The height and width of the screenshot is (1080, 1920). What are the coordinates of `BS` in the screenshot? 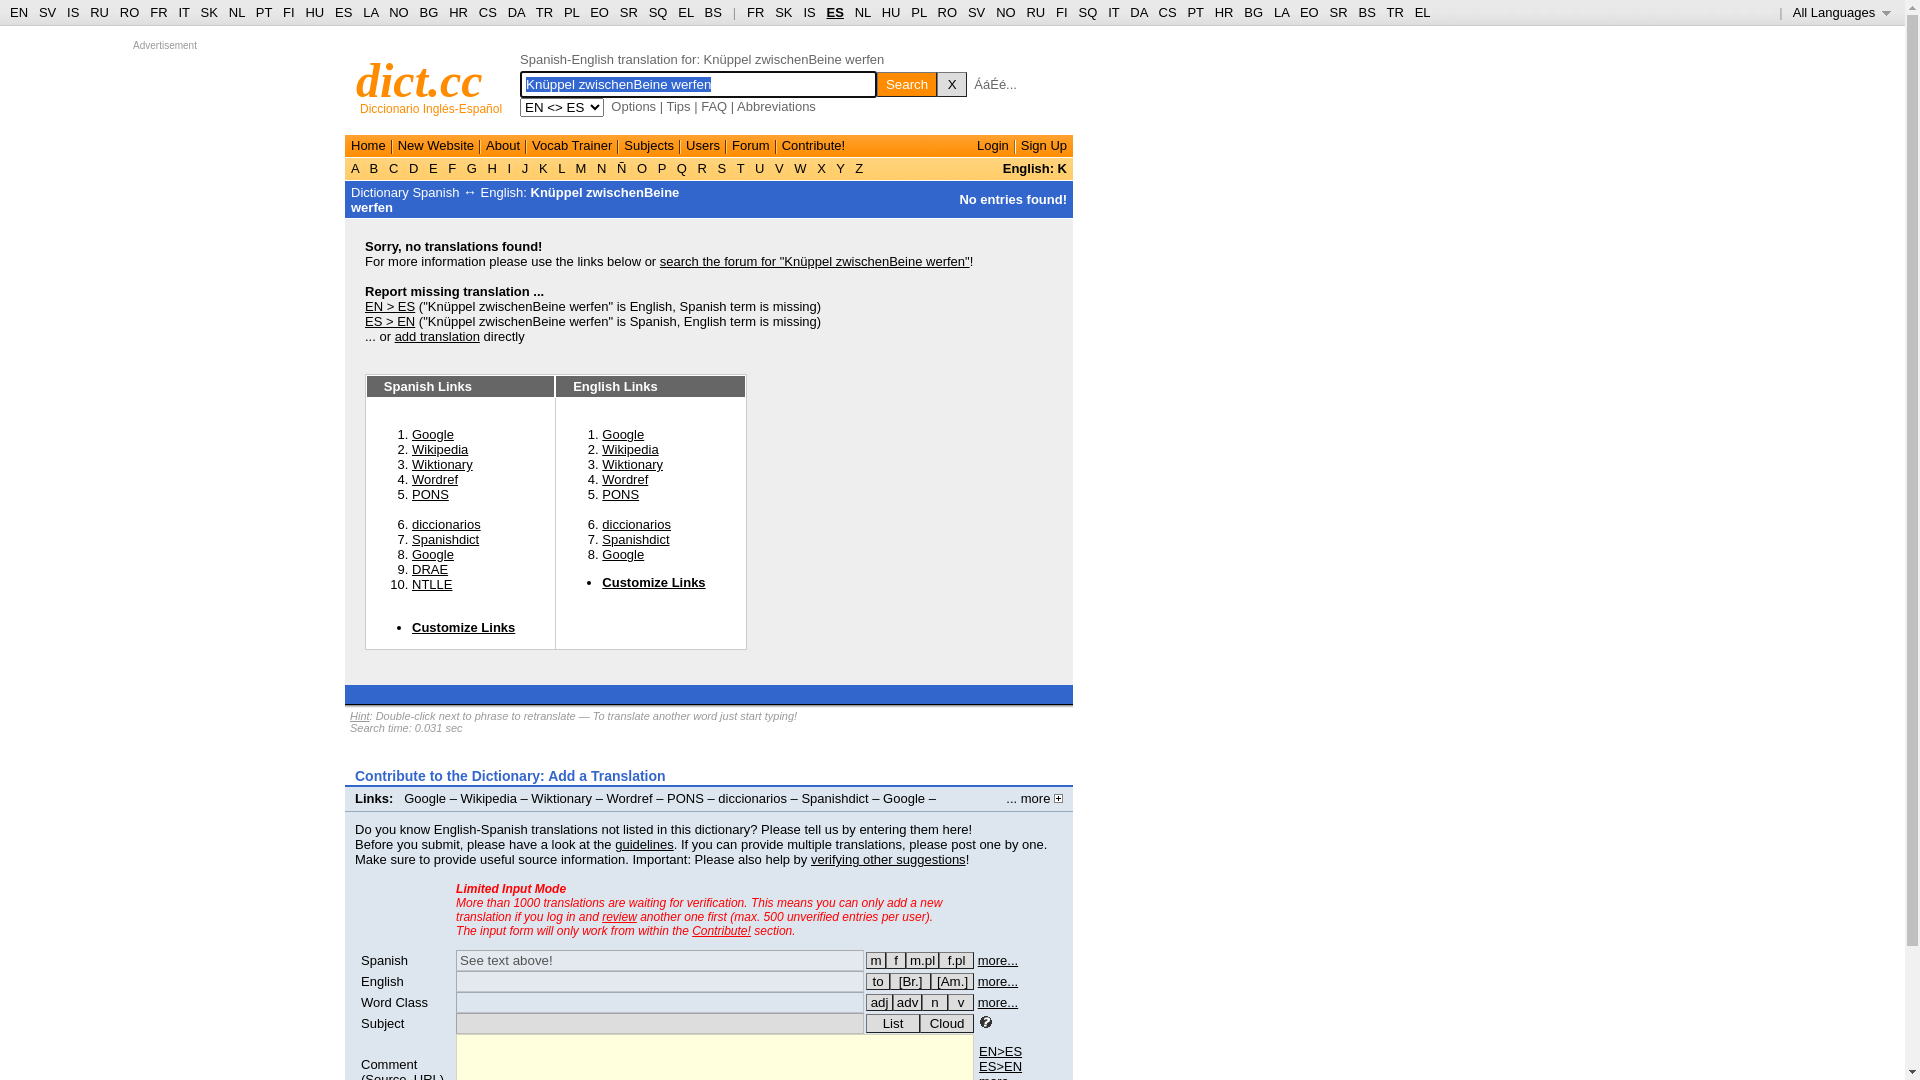 It's located at (714, 12).